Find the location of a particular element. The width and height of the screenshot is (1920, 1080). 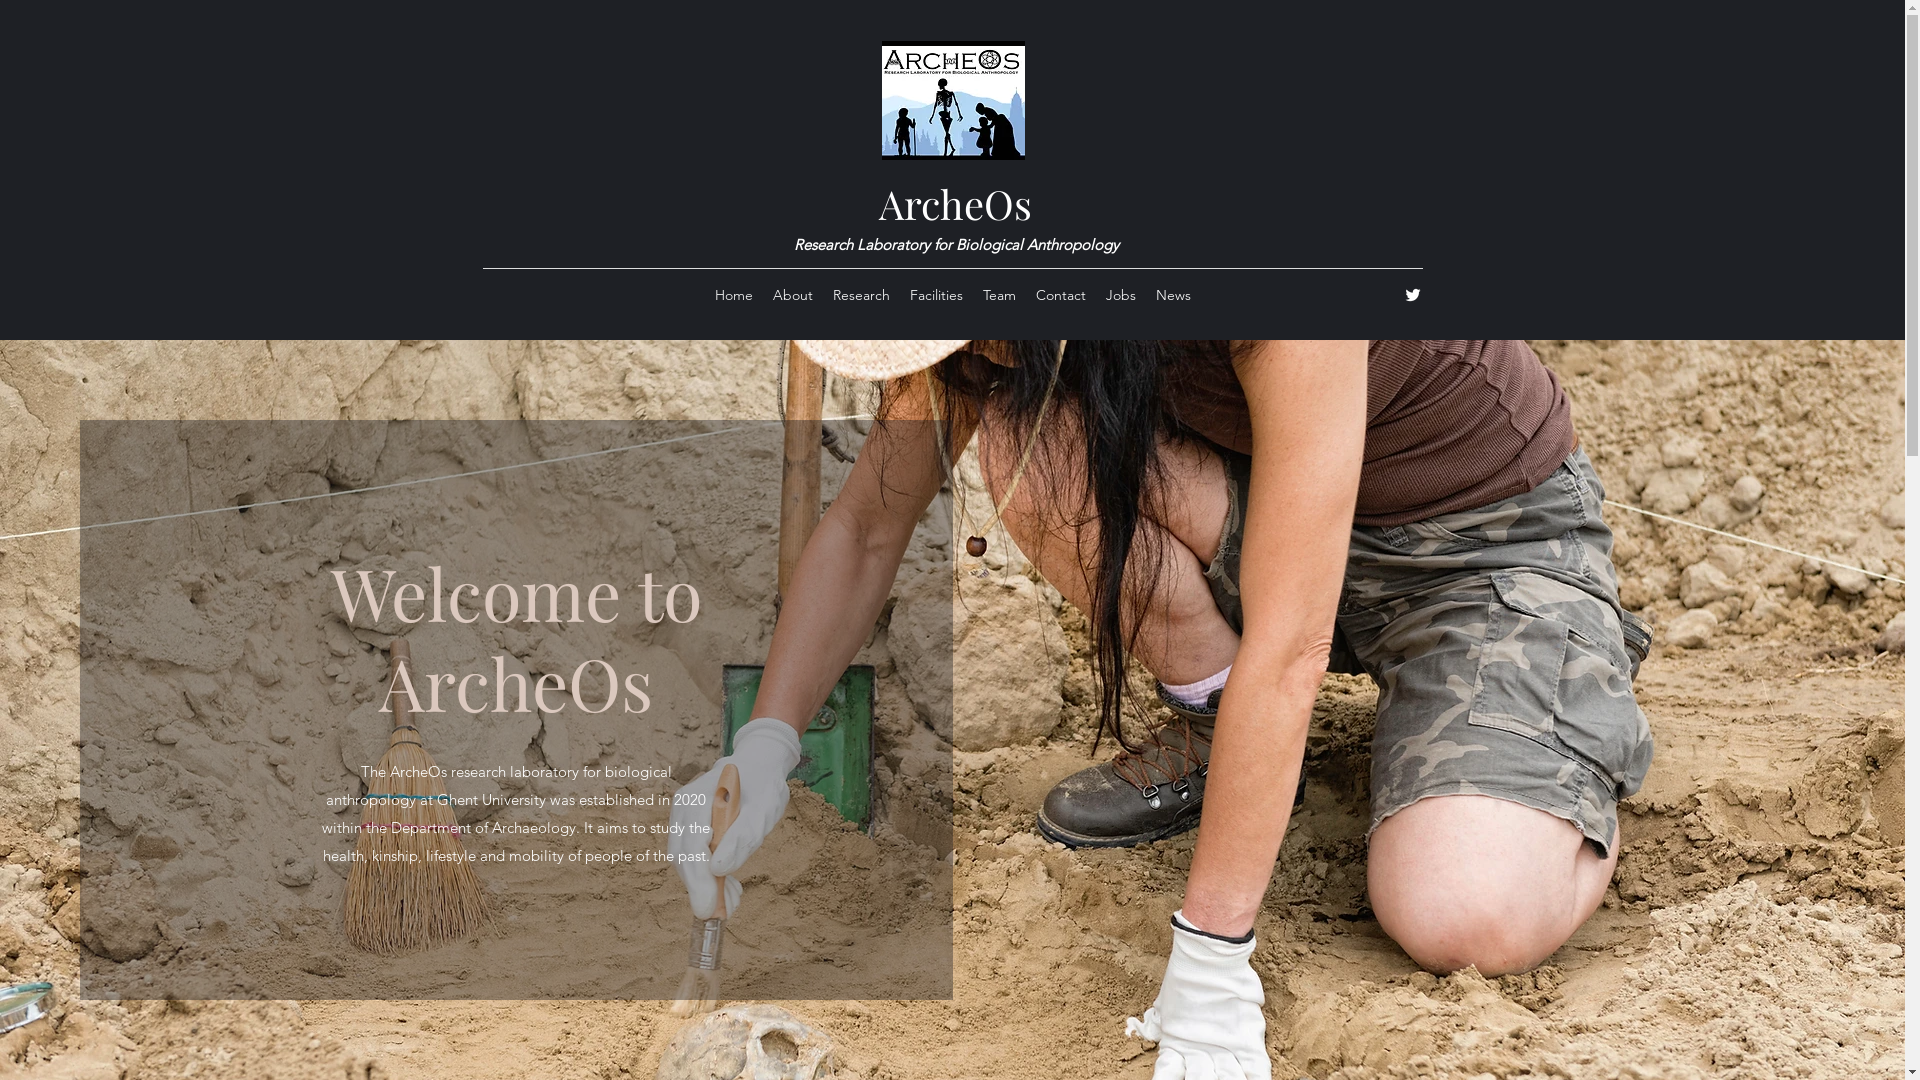

Home is located at coordinates (733, 295).